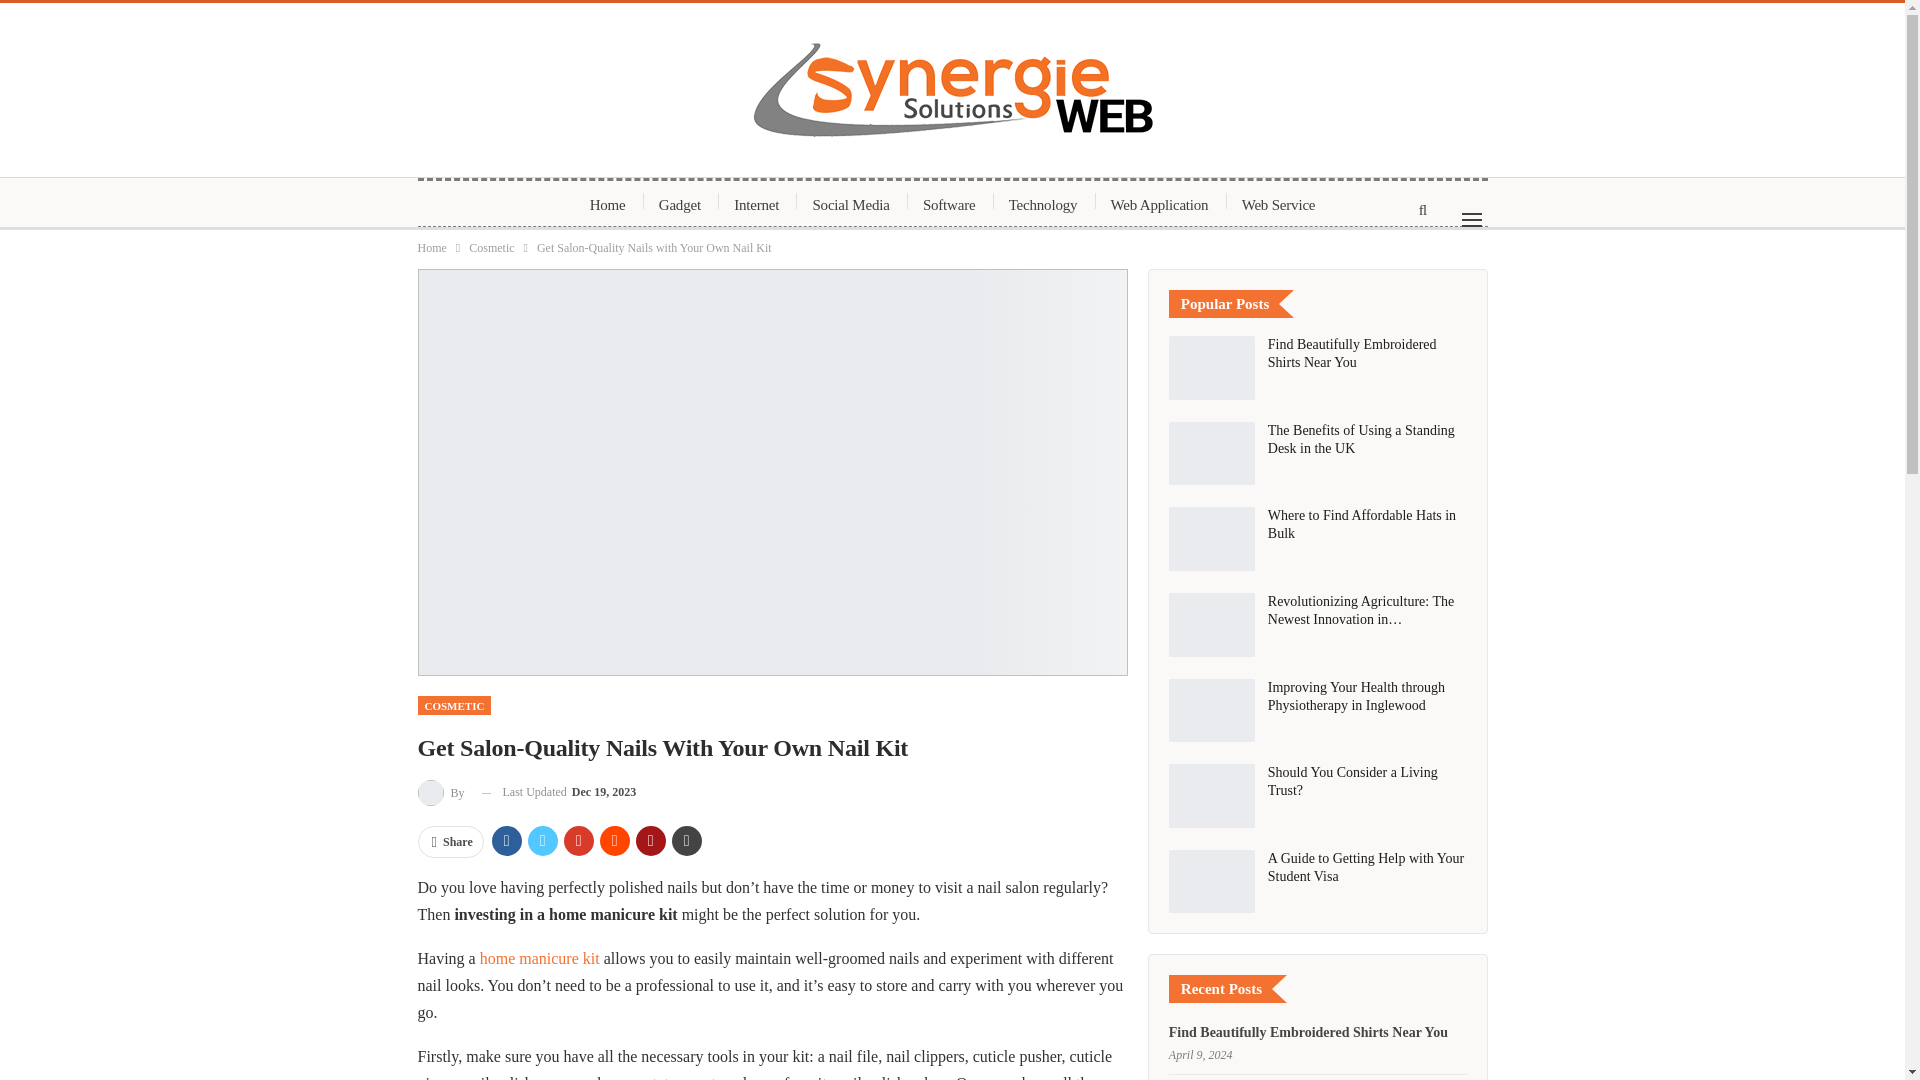  I want to click on Internet, so click(756, 204).